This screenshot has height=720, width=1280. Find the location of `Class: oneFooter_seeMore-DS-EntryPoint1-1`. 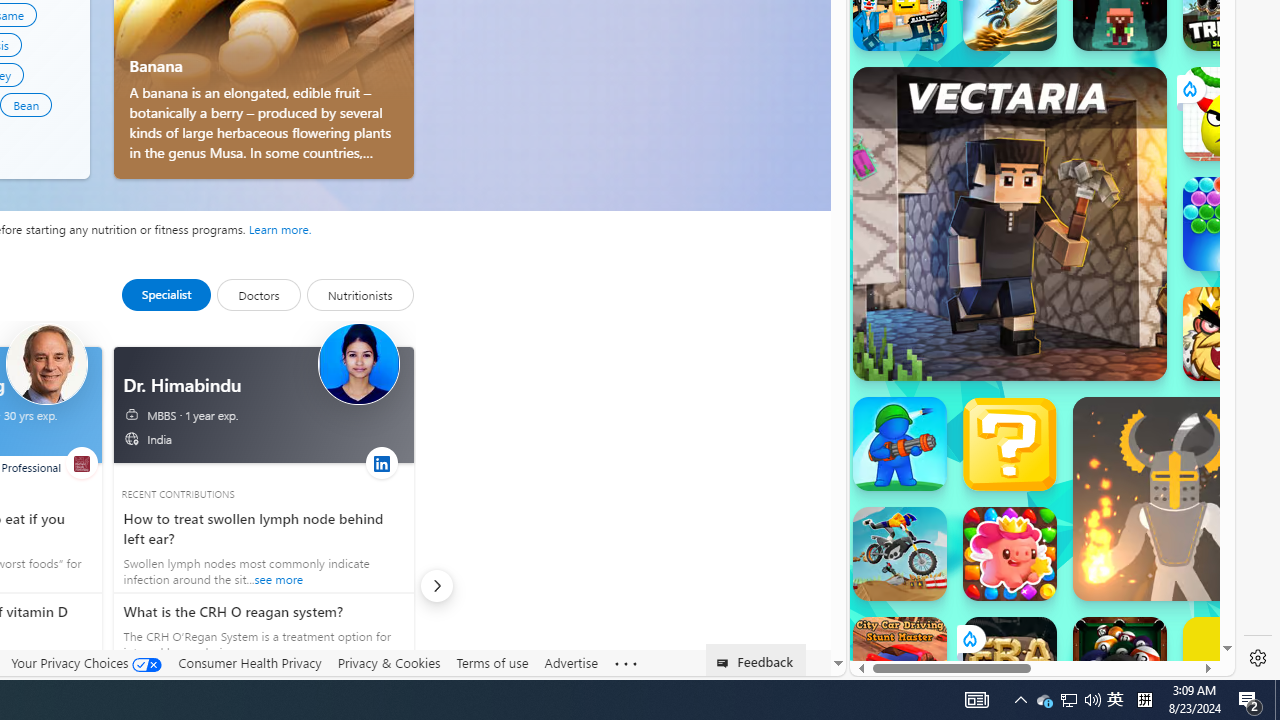

Class: oneFooter_seeMore-DS-EntryPoint1-1 is located at coordinates (626, 663).